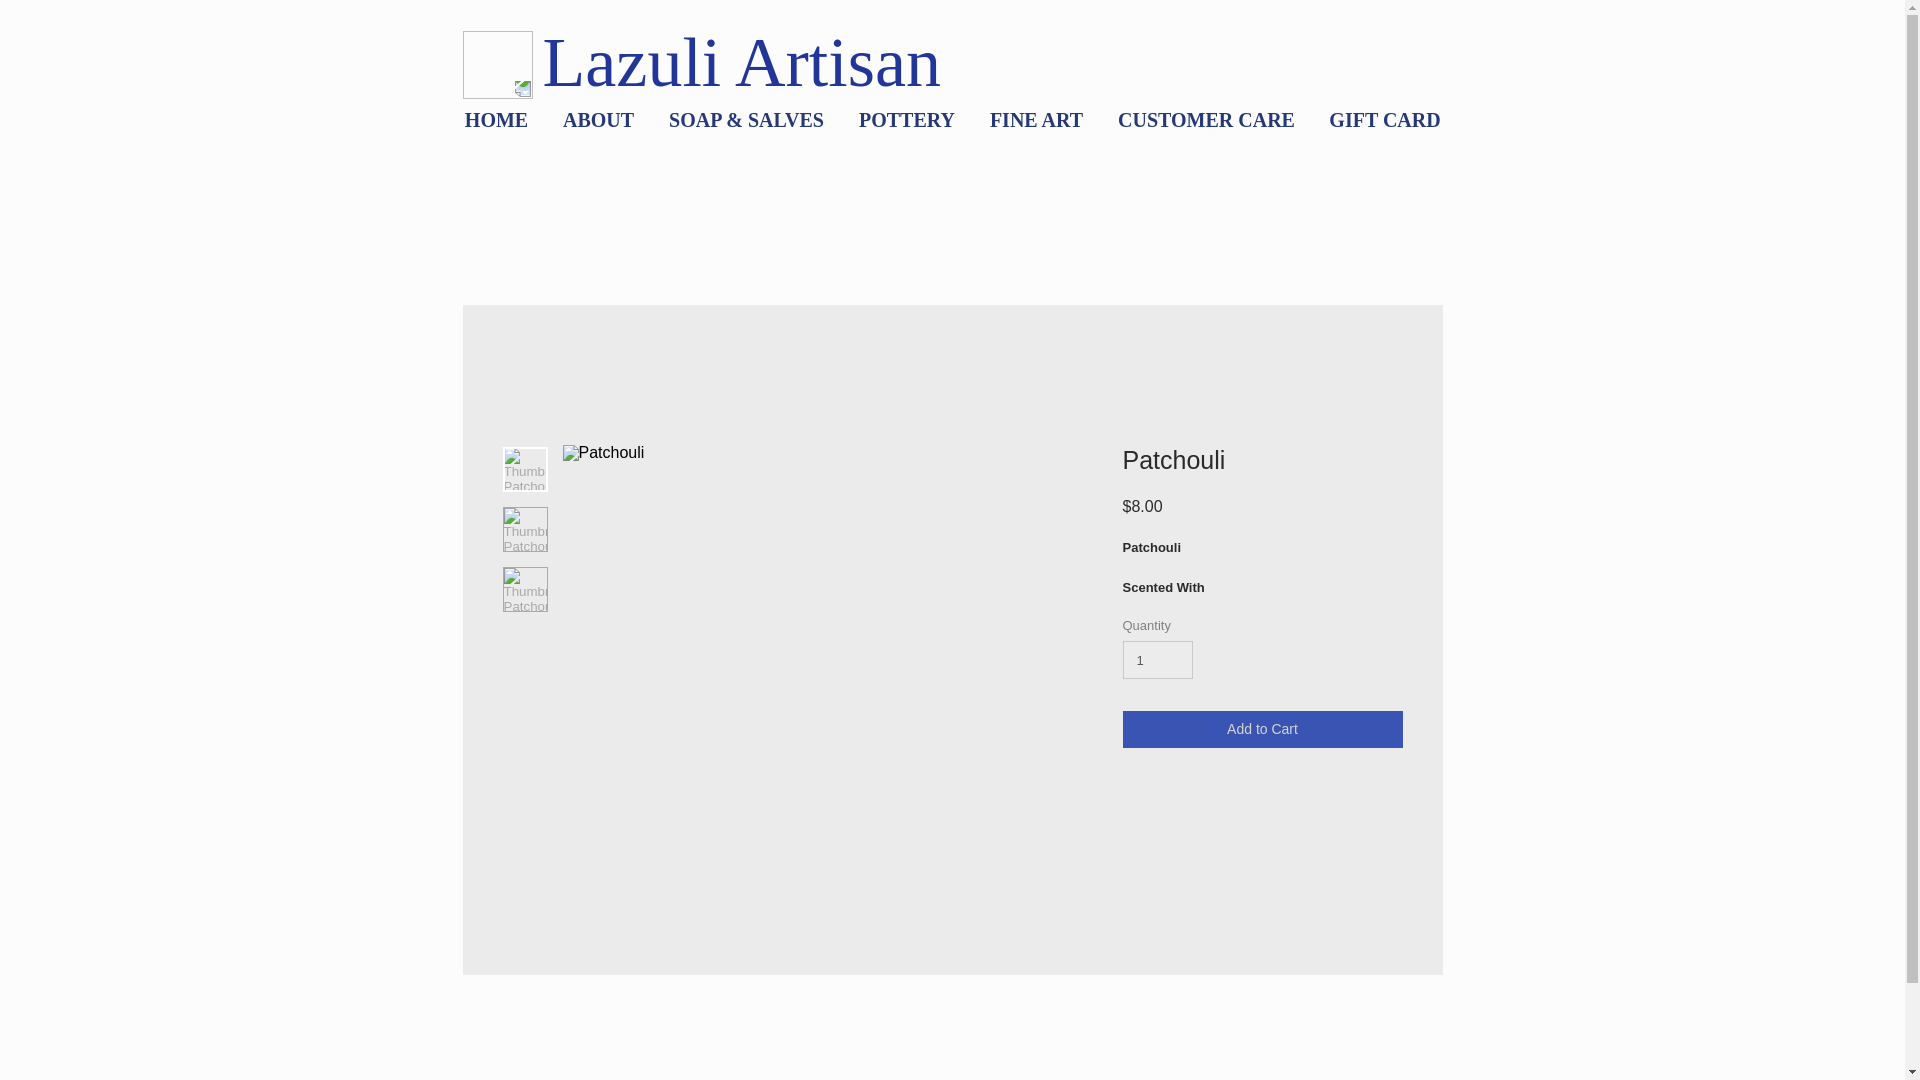 The image size is (1920, 1080). I want to click on ABOUT, so click(598, 120).